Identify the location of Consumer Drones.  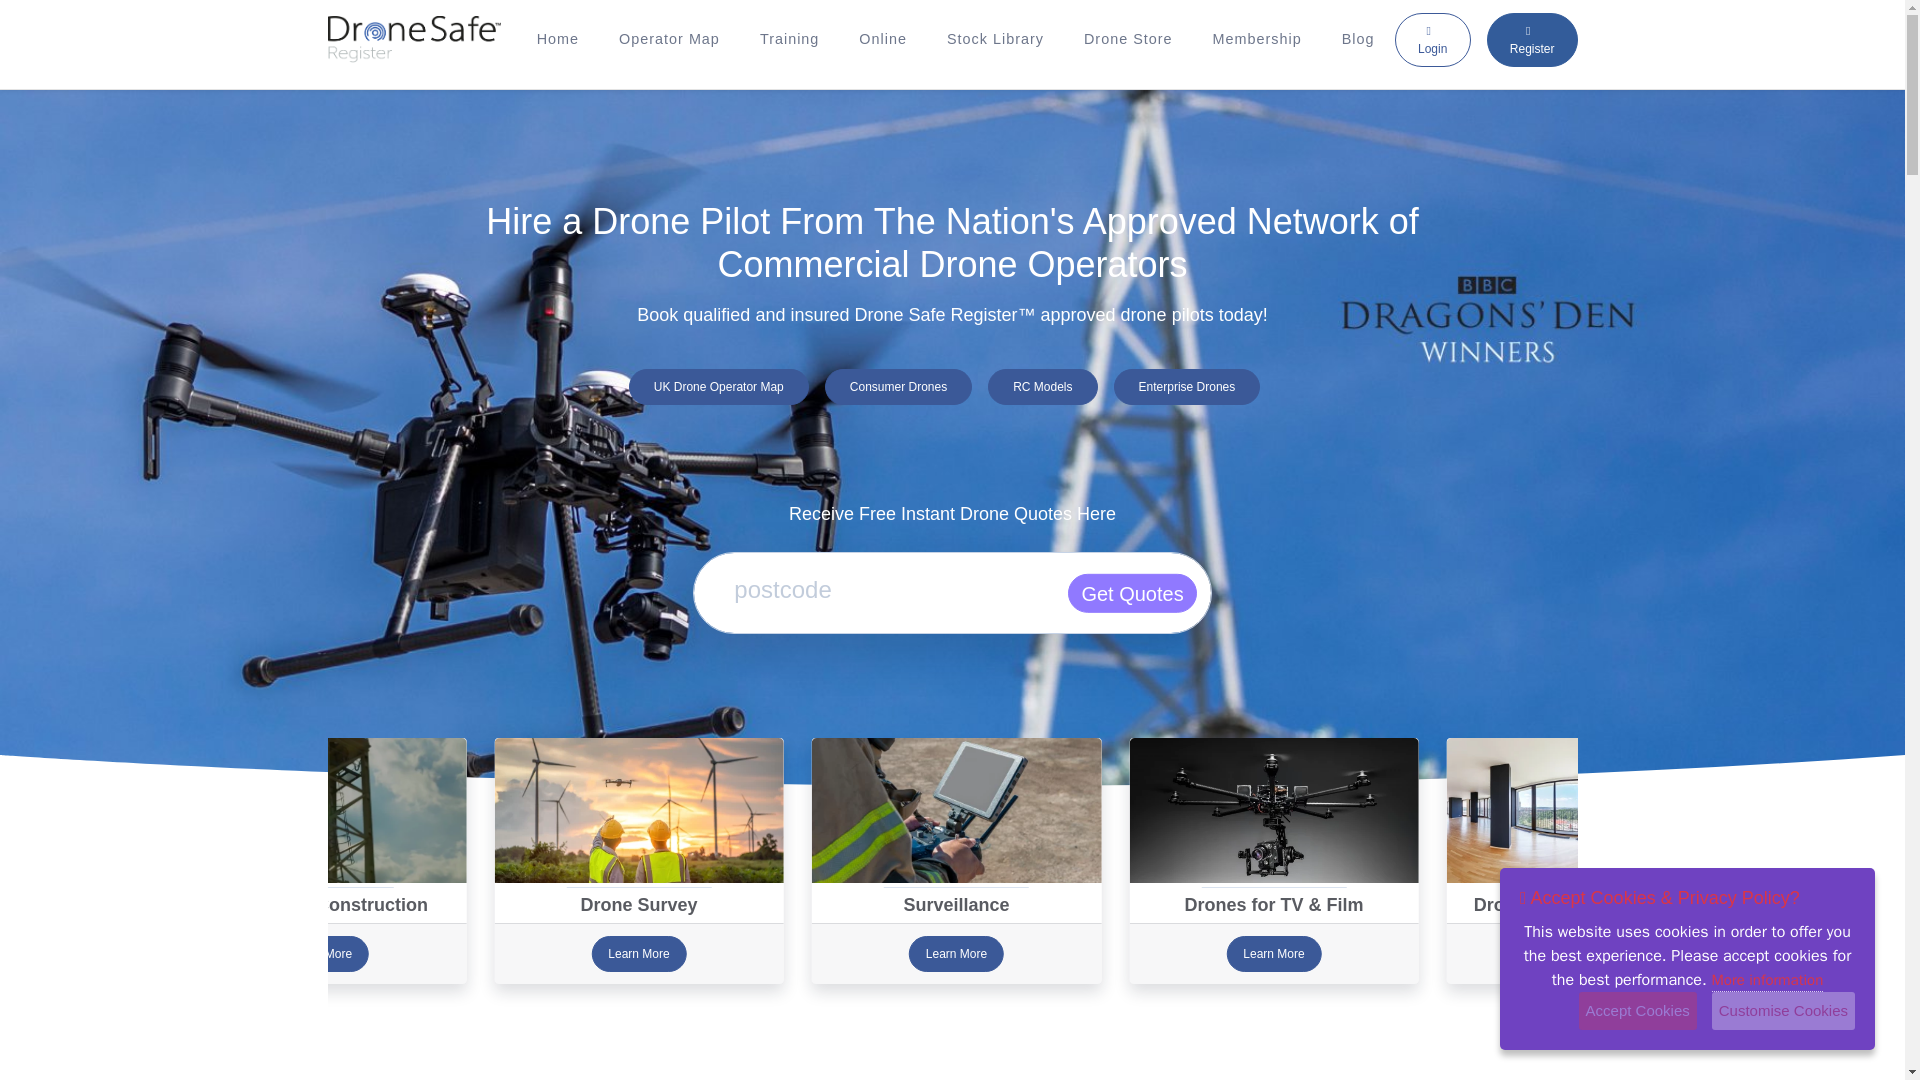
(898, 387).